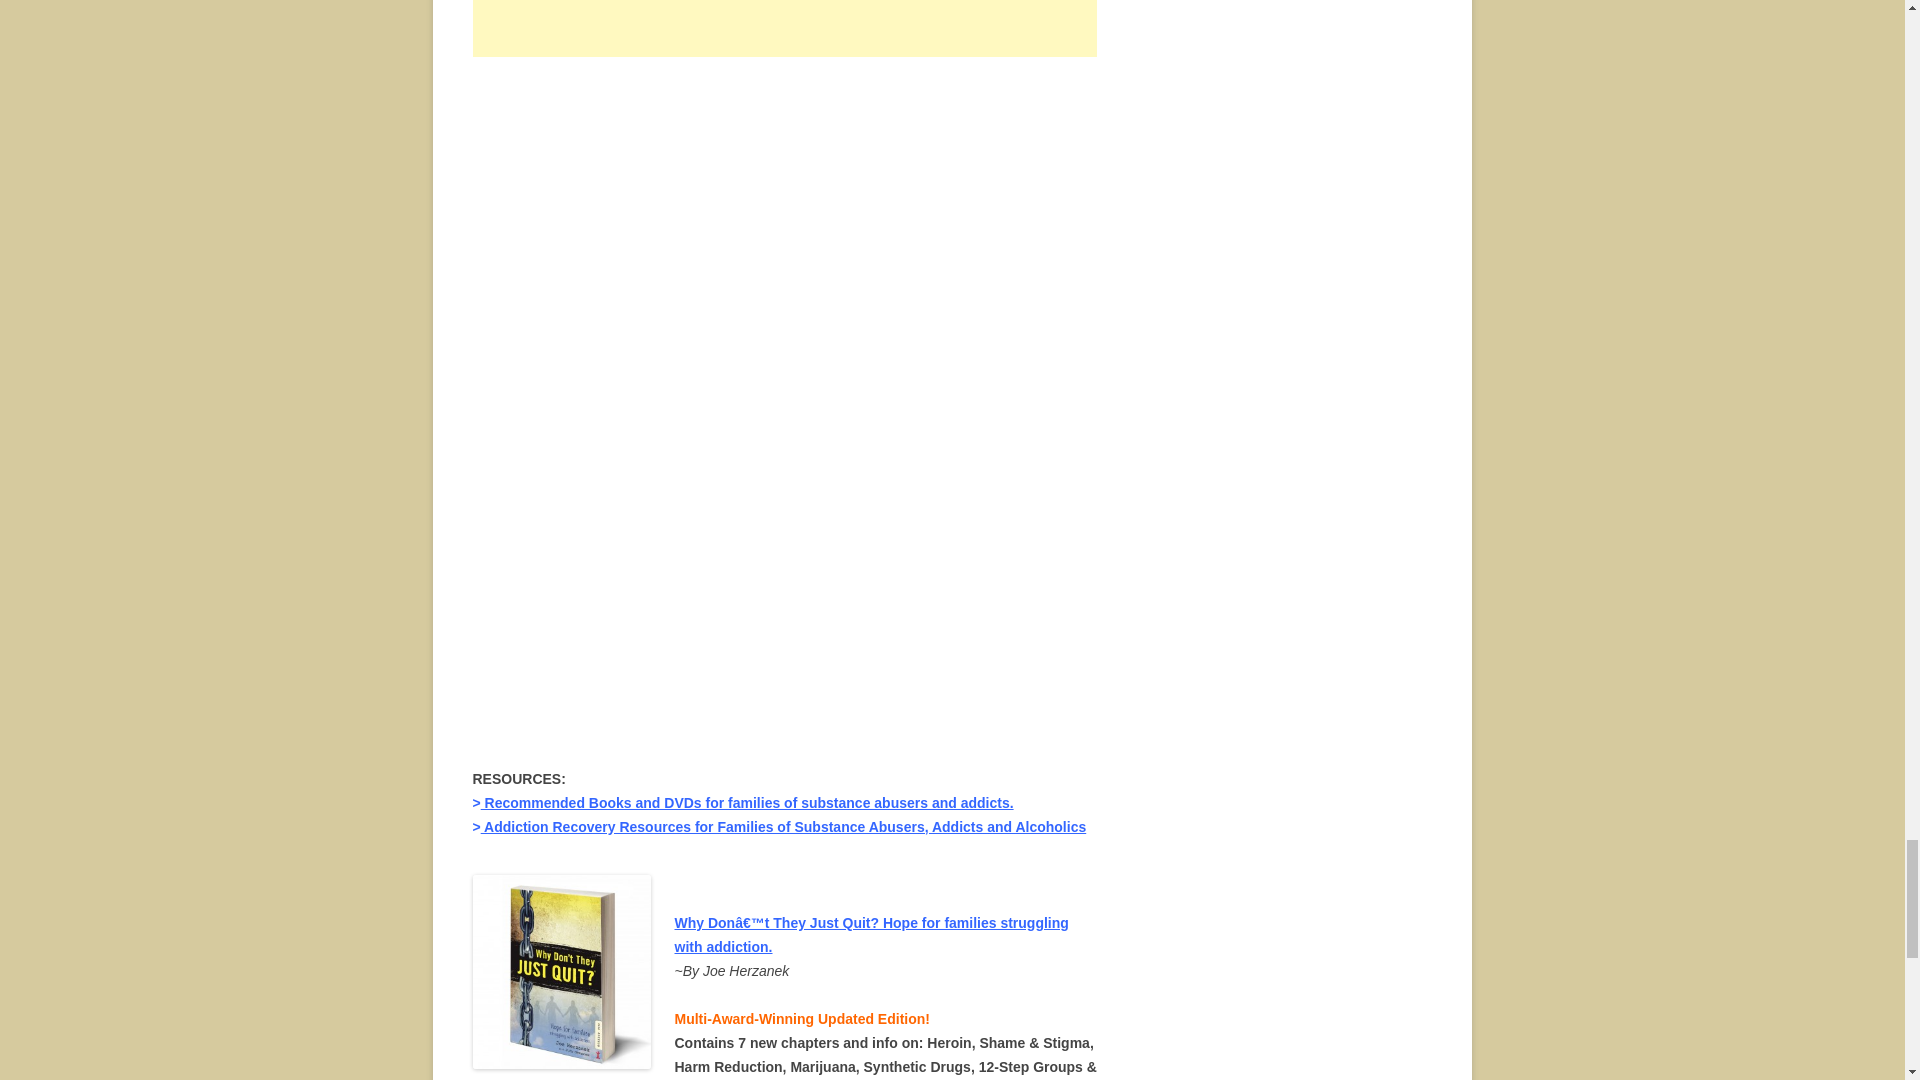 The width and height of the screenshot is (1920, 1080). What do you see at coordinates (784, 826) in the screenshot?
I see `Addiction Recovery Resources` at bounding box center [784, 826].